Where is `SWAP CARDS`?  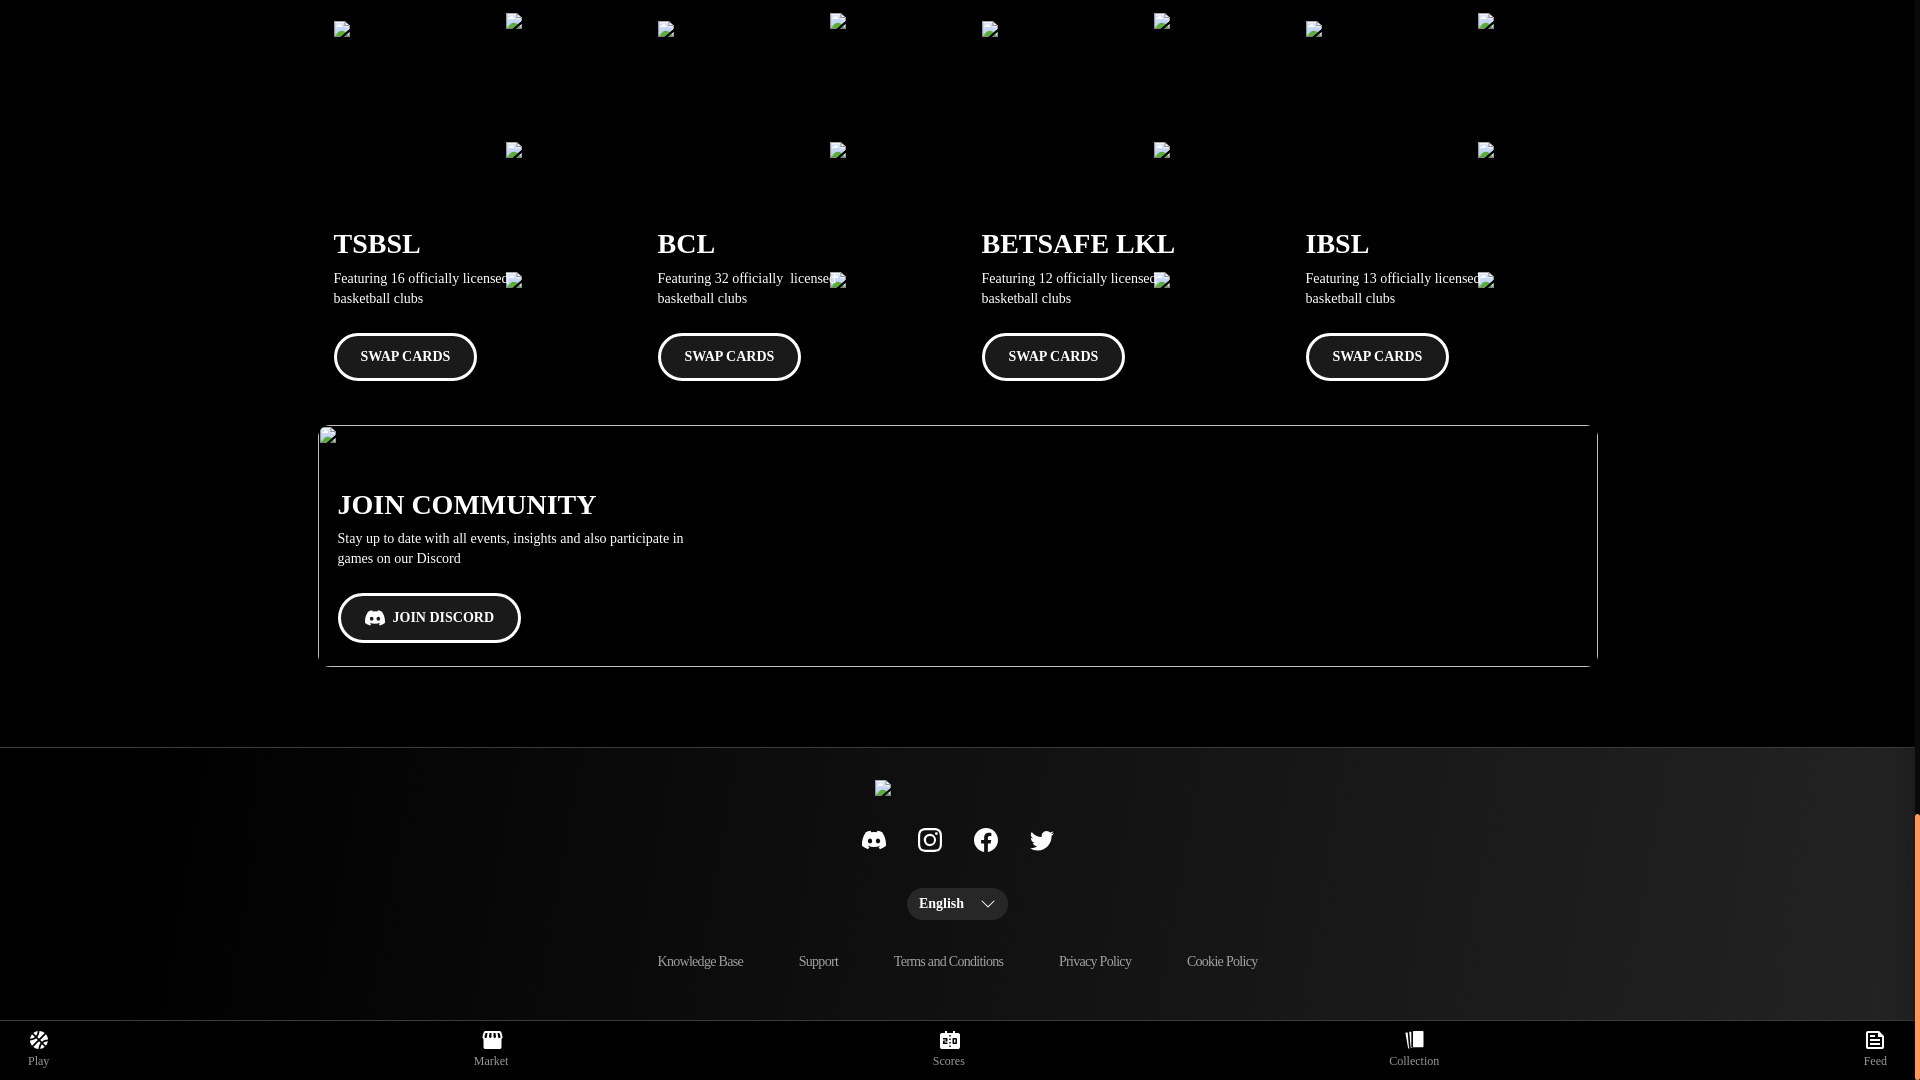
SWAP CARDS is located at coordinates (1377, 356).